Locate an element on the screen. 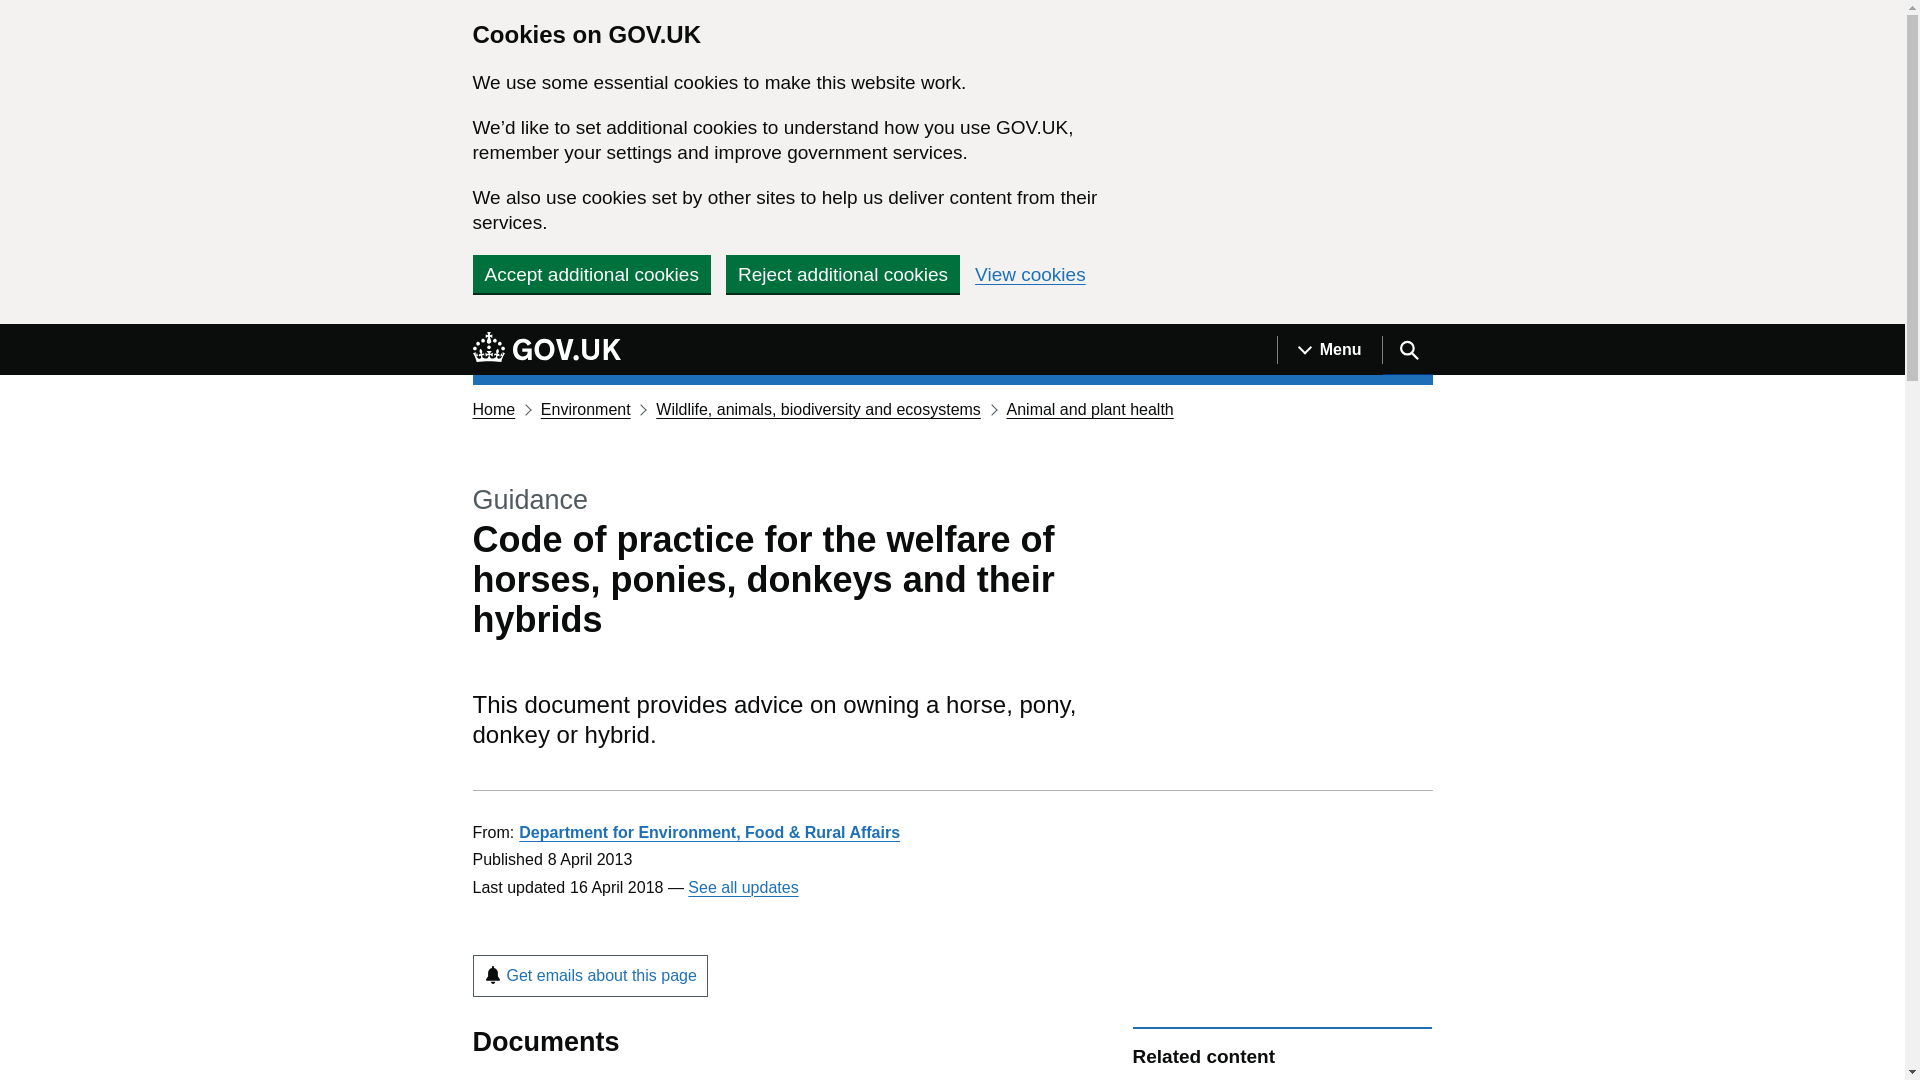 The height and width of the screenshot is (1080, 1920). Skip to main content is located at coordinates (15, 335).